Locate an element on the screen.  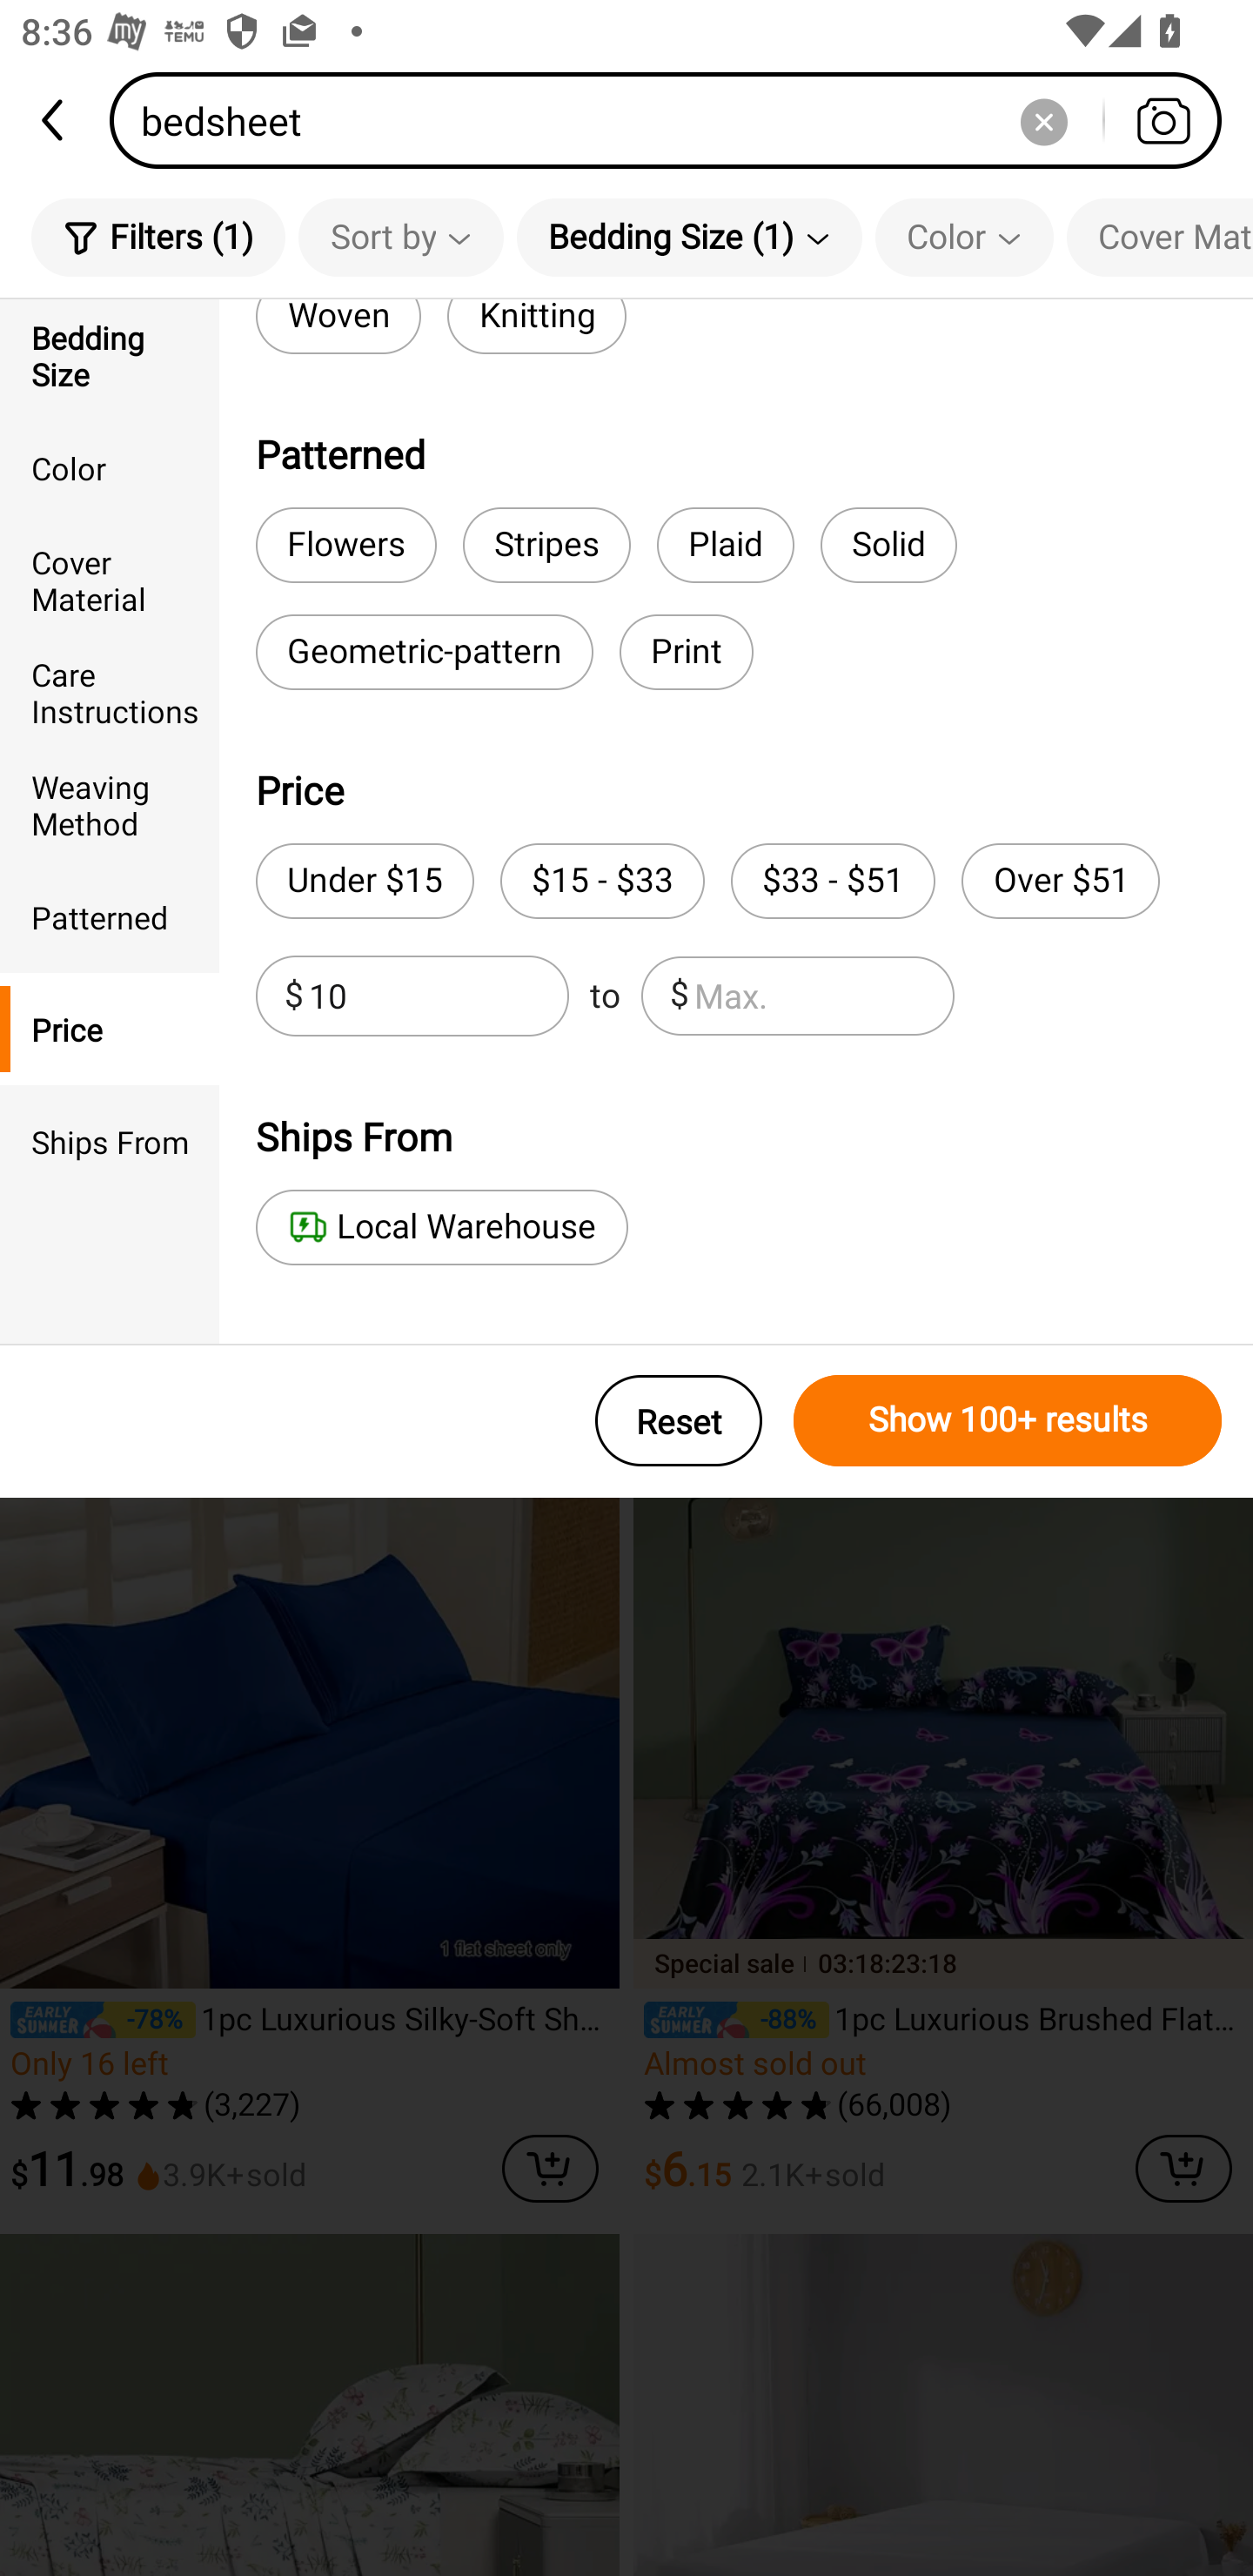
Geometric-pattern is located at coordinates (425, 653).